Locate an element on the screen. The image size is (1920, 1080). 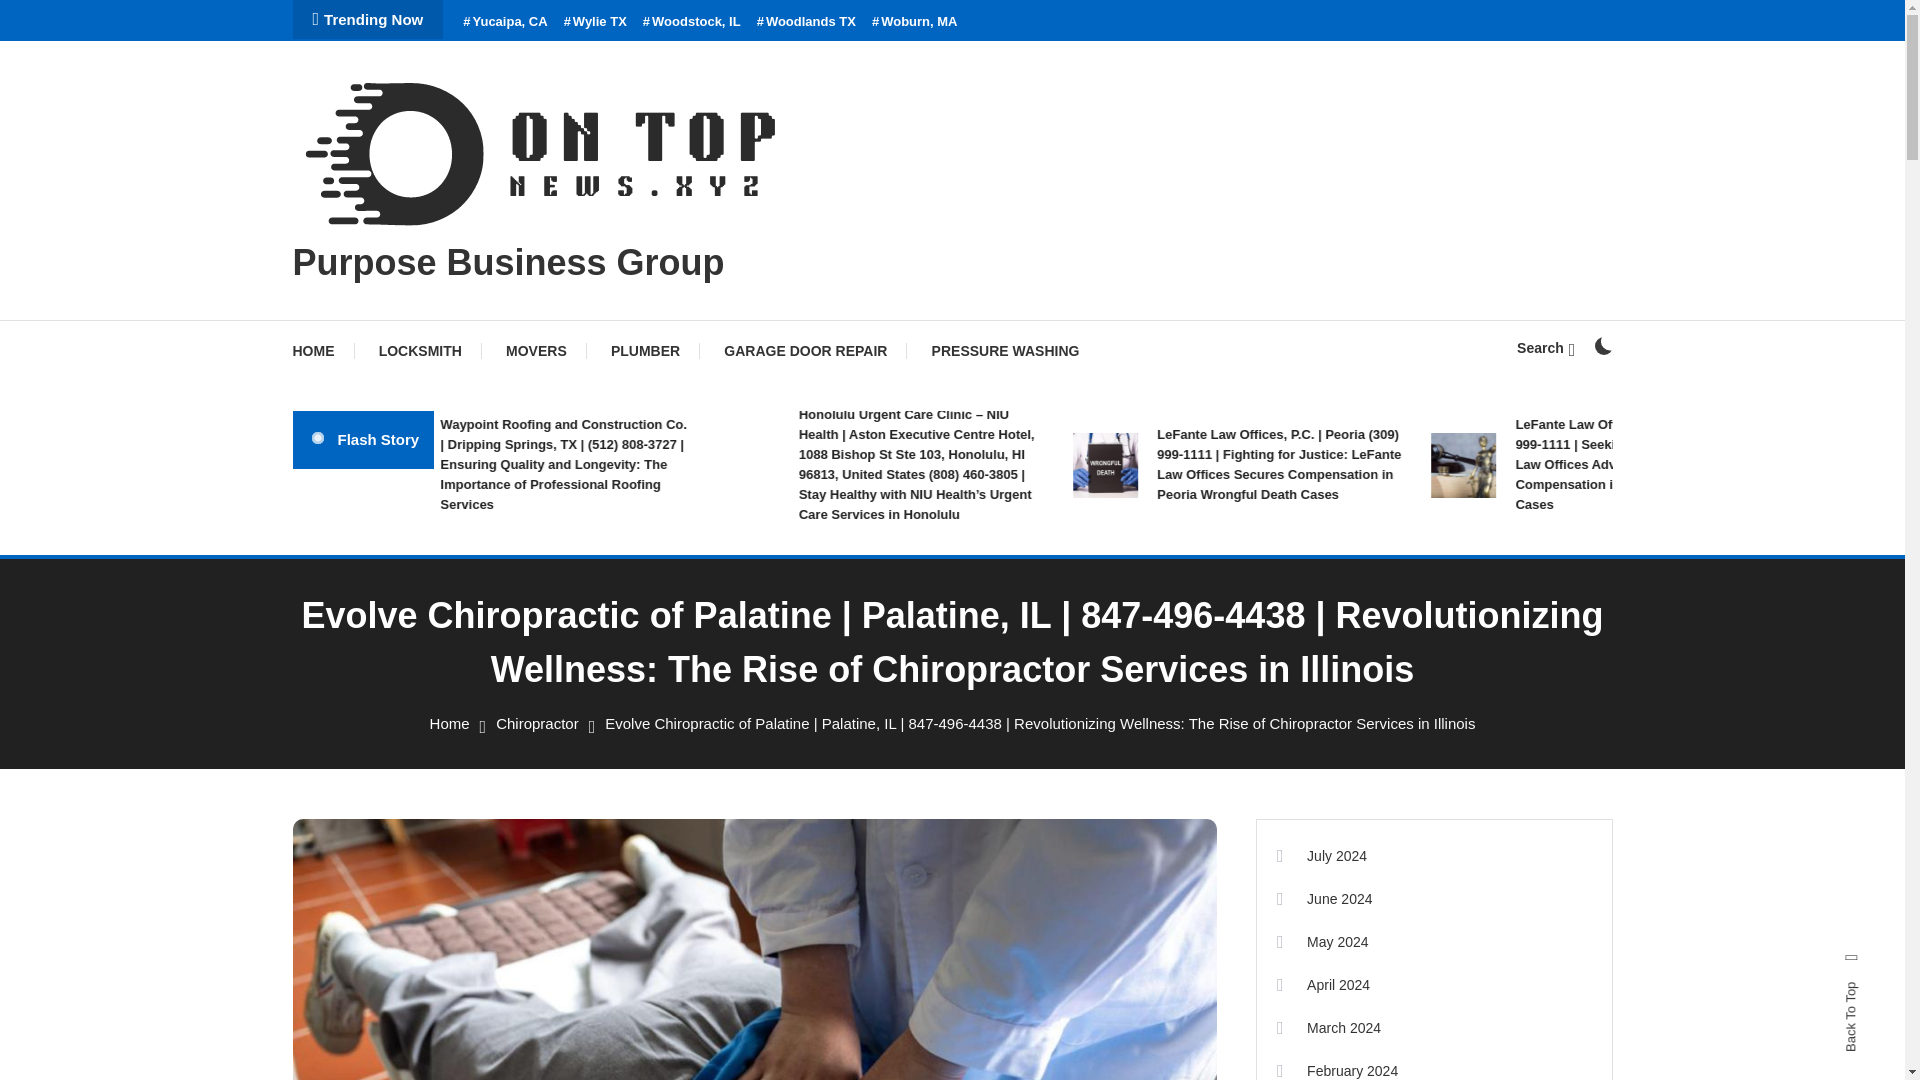
Home is located at coordinates (450, 723).